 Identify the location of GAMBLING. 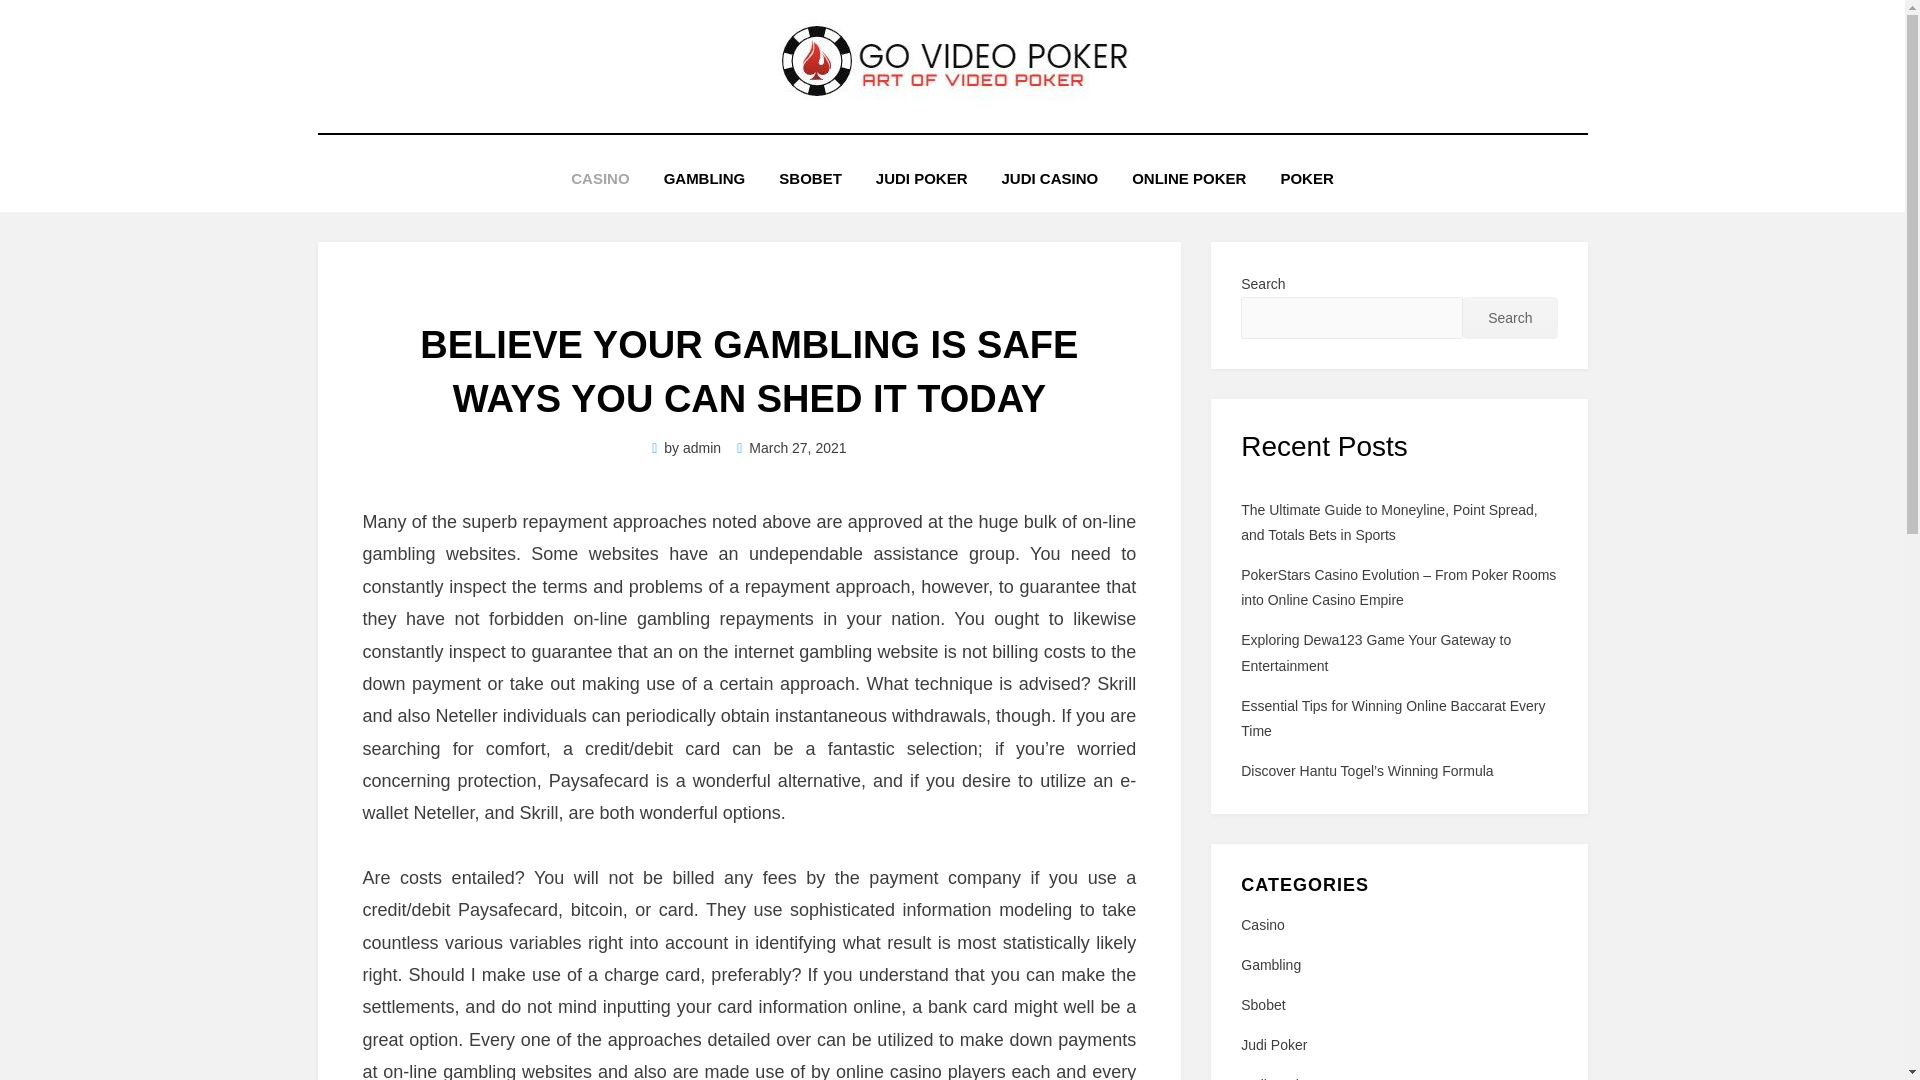
(704, 178).